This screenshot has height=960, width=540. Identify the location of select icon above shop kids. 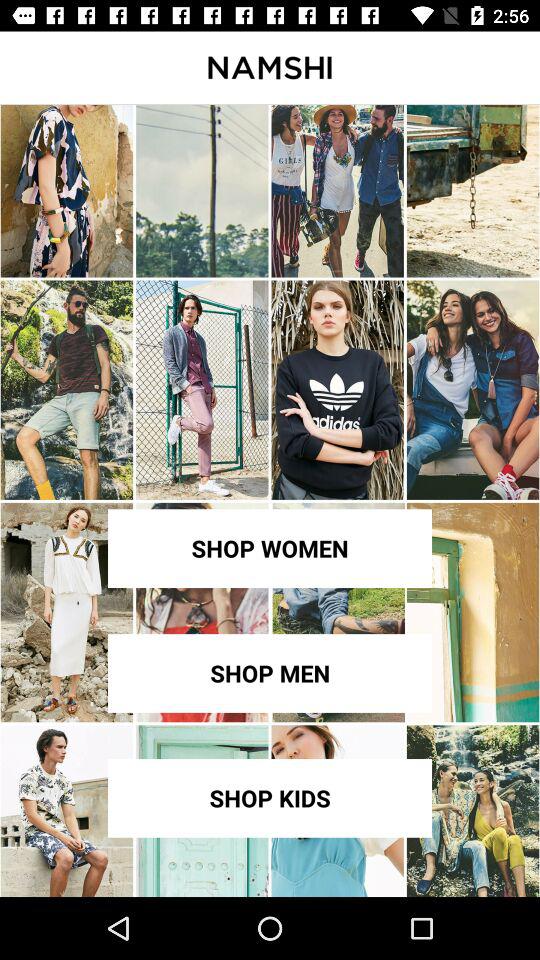
(270, 673).